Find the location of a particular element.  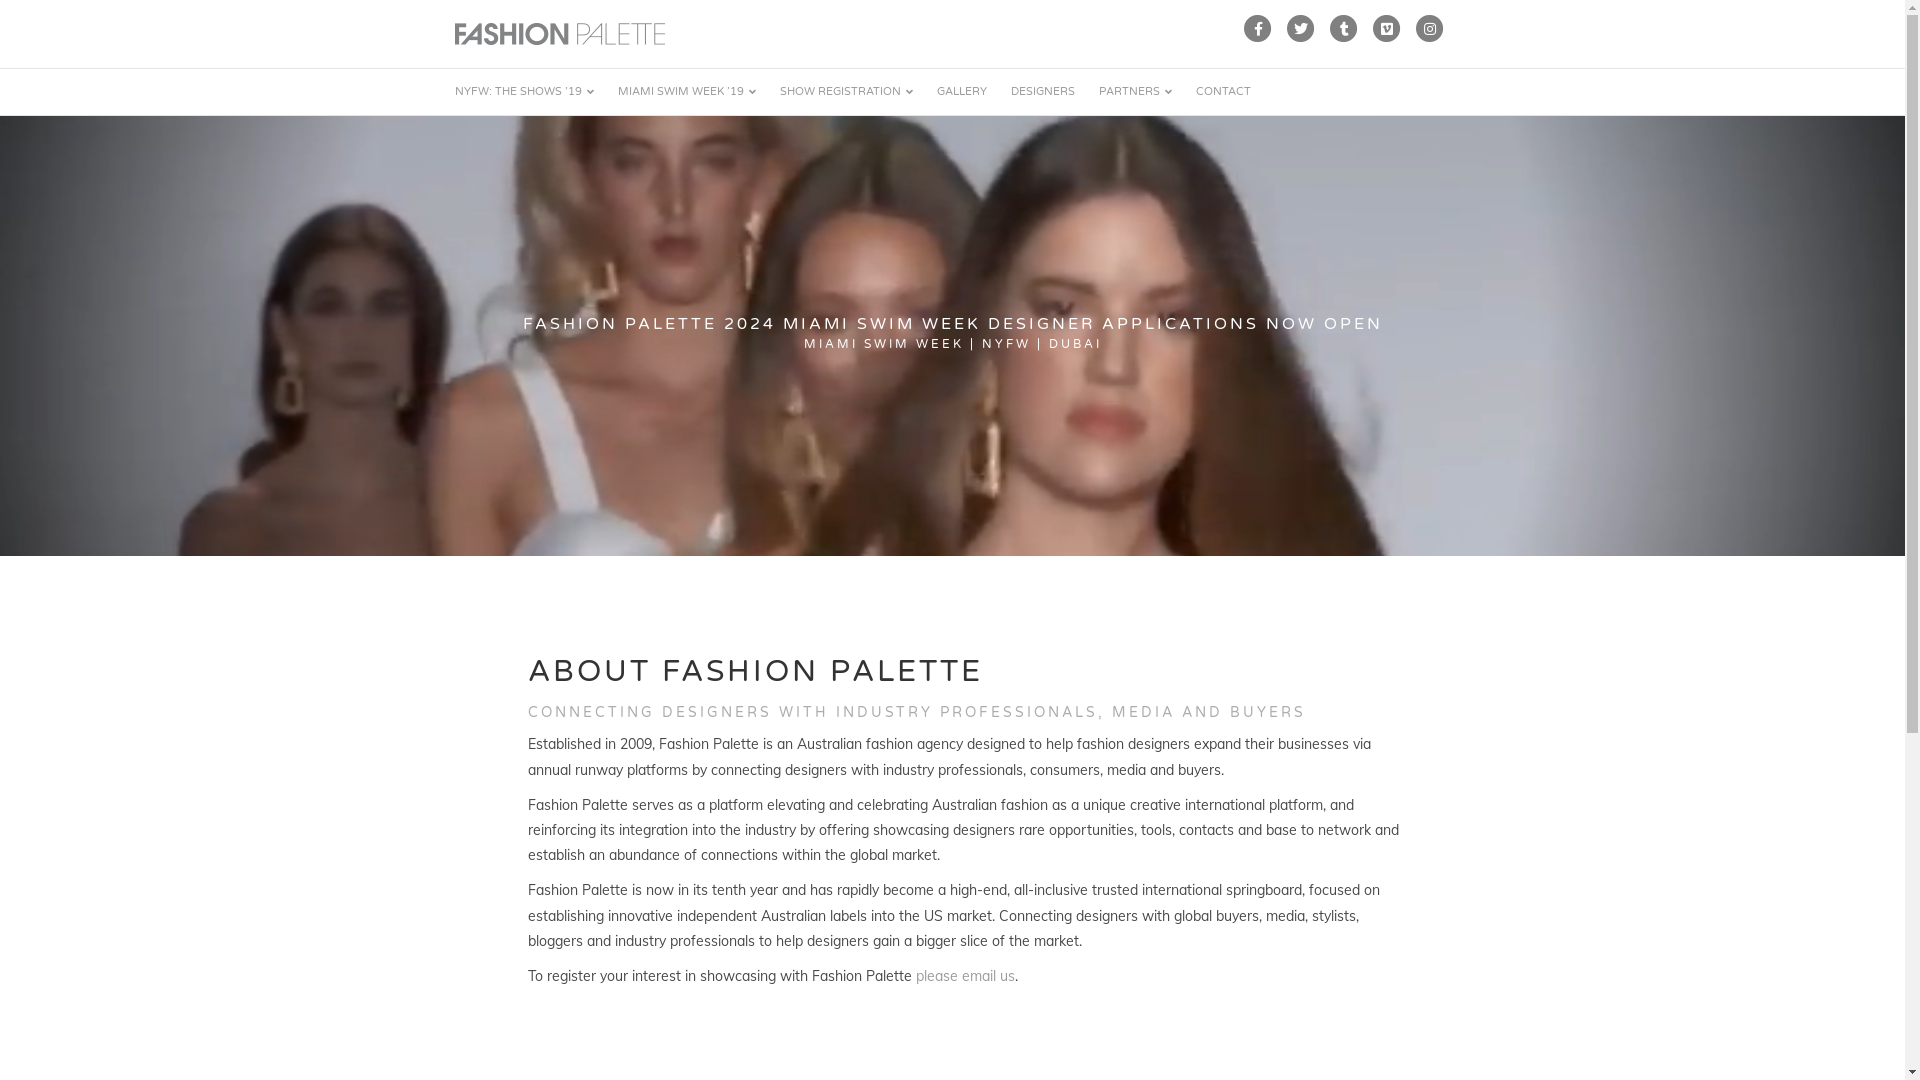

DESIGNERS is located at coordinates (1042, 92).